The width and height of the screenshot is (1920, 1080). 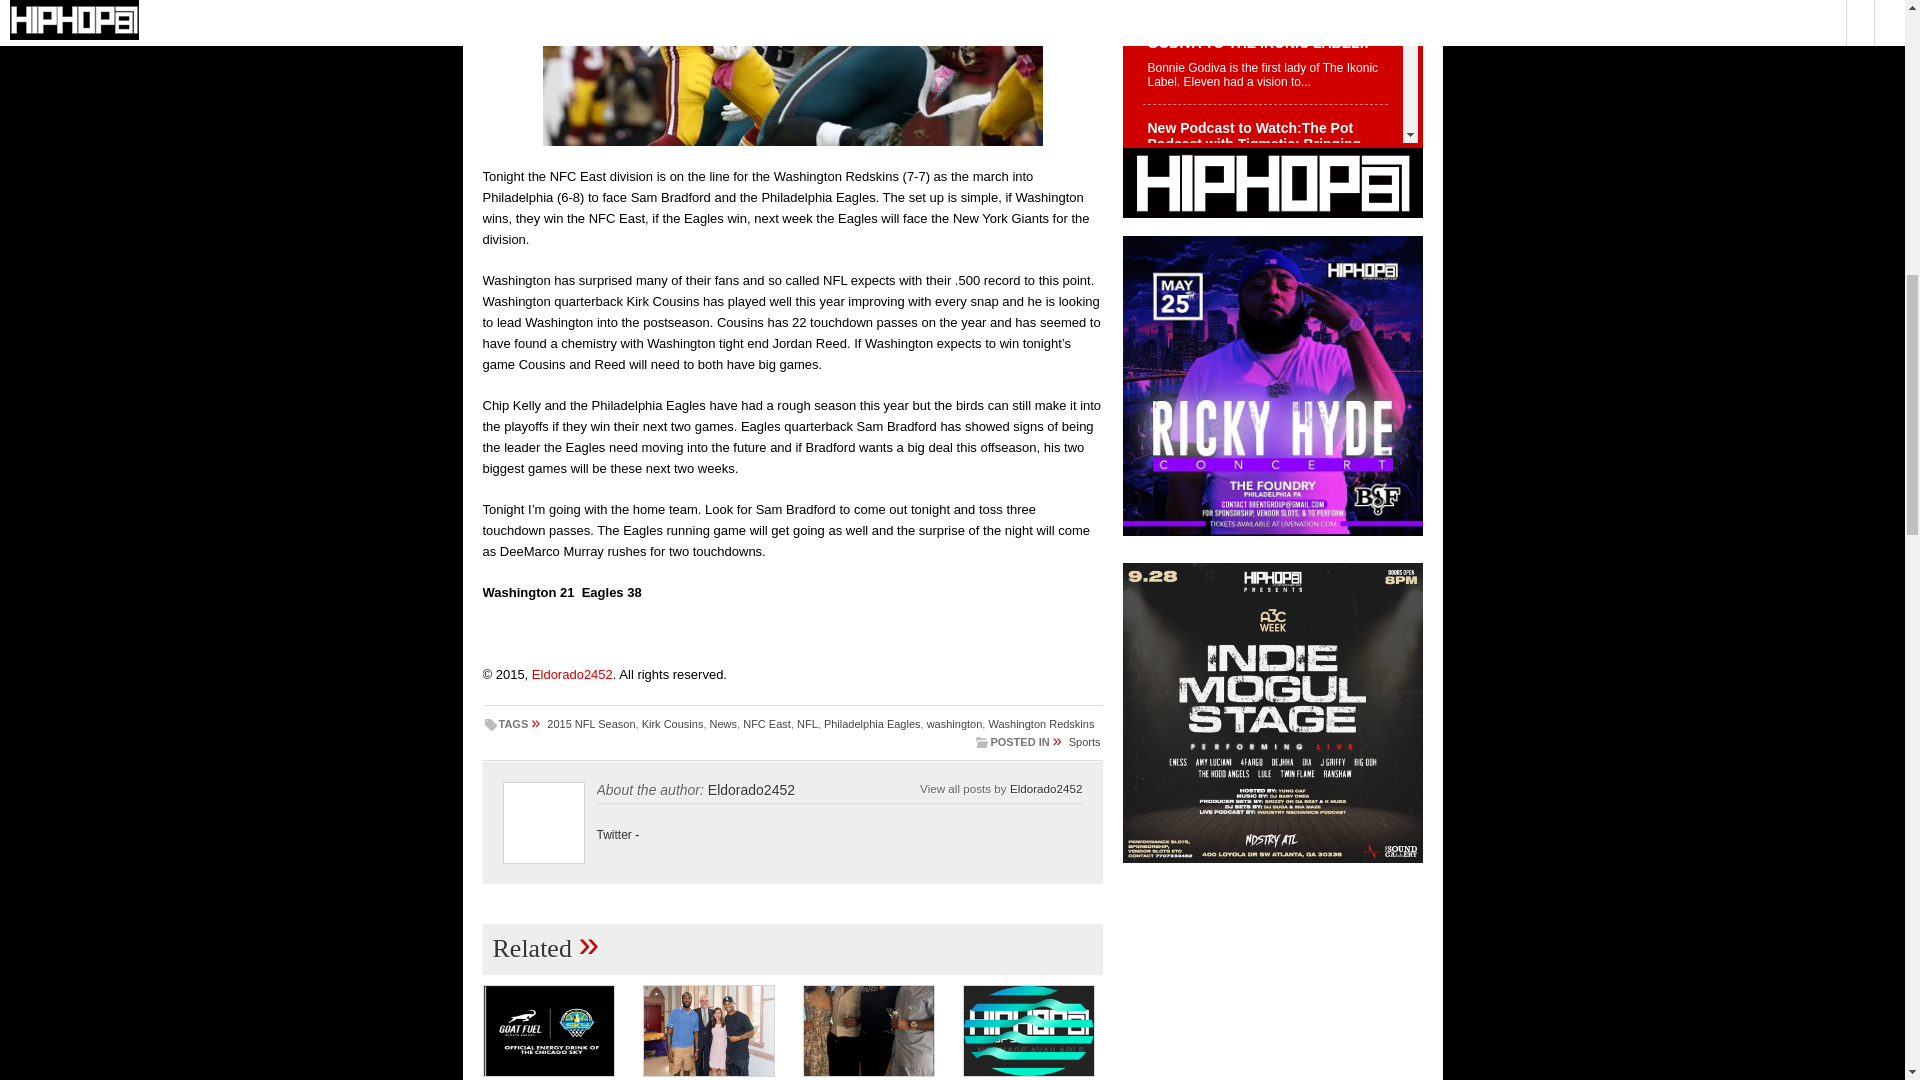 What do you see at coordinates (1084, 742) in the screenshot?
I see `Sports` at bounding box center [1084, 742].